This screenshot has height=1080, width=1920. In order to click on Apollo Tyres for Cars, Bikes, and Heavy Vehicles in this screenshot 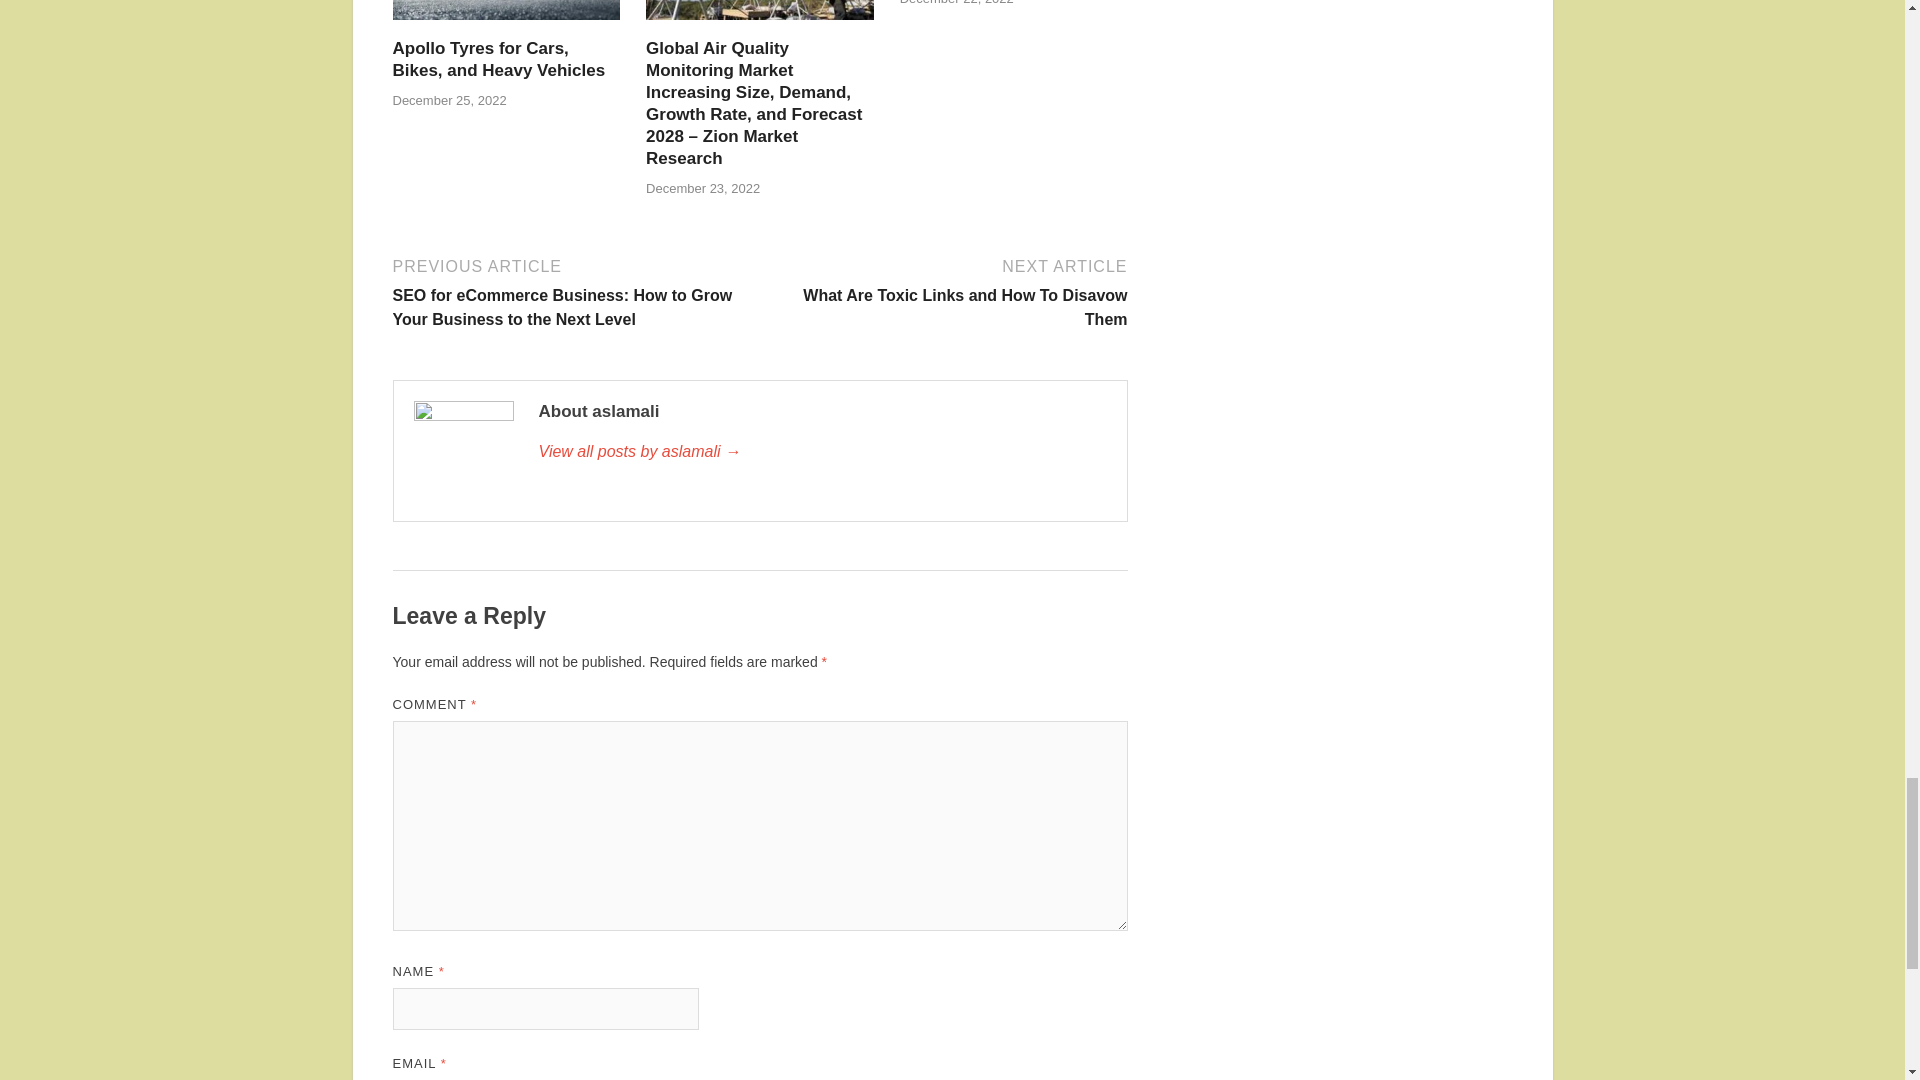, I will do `click(498, 58)`.